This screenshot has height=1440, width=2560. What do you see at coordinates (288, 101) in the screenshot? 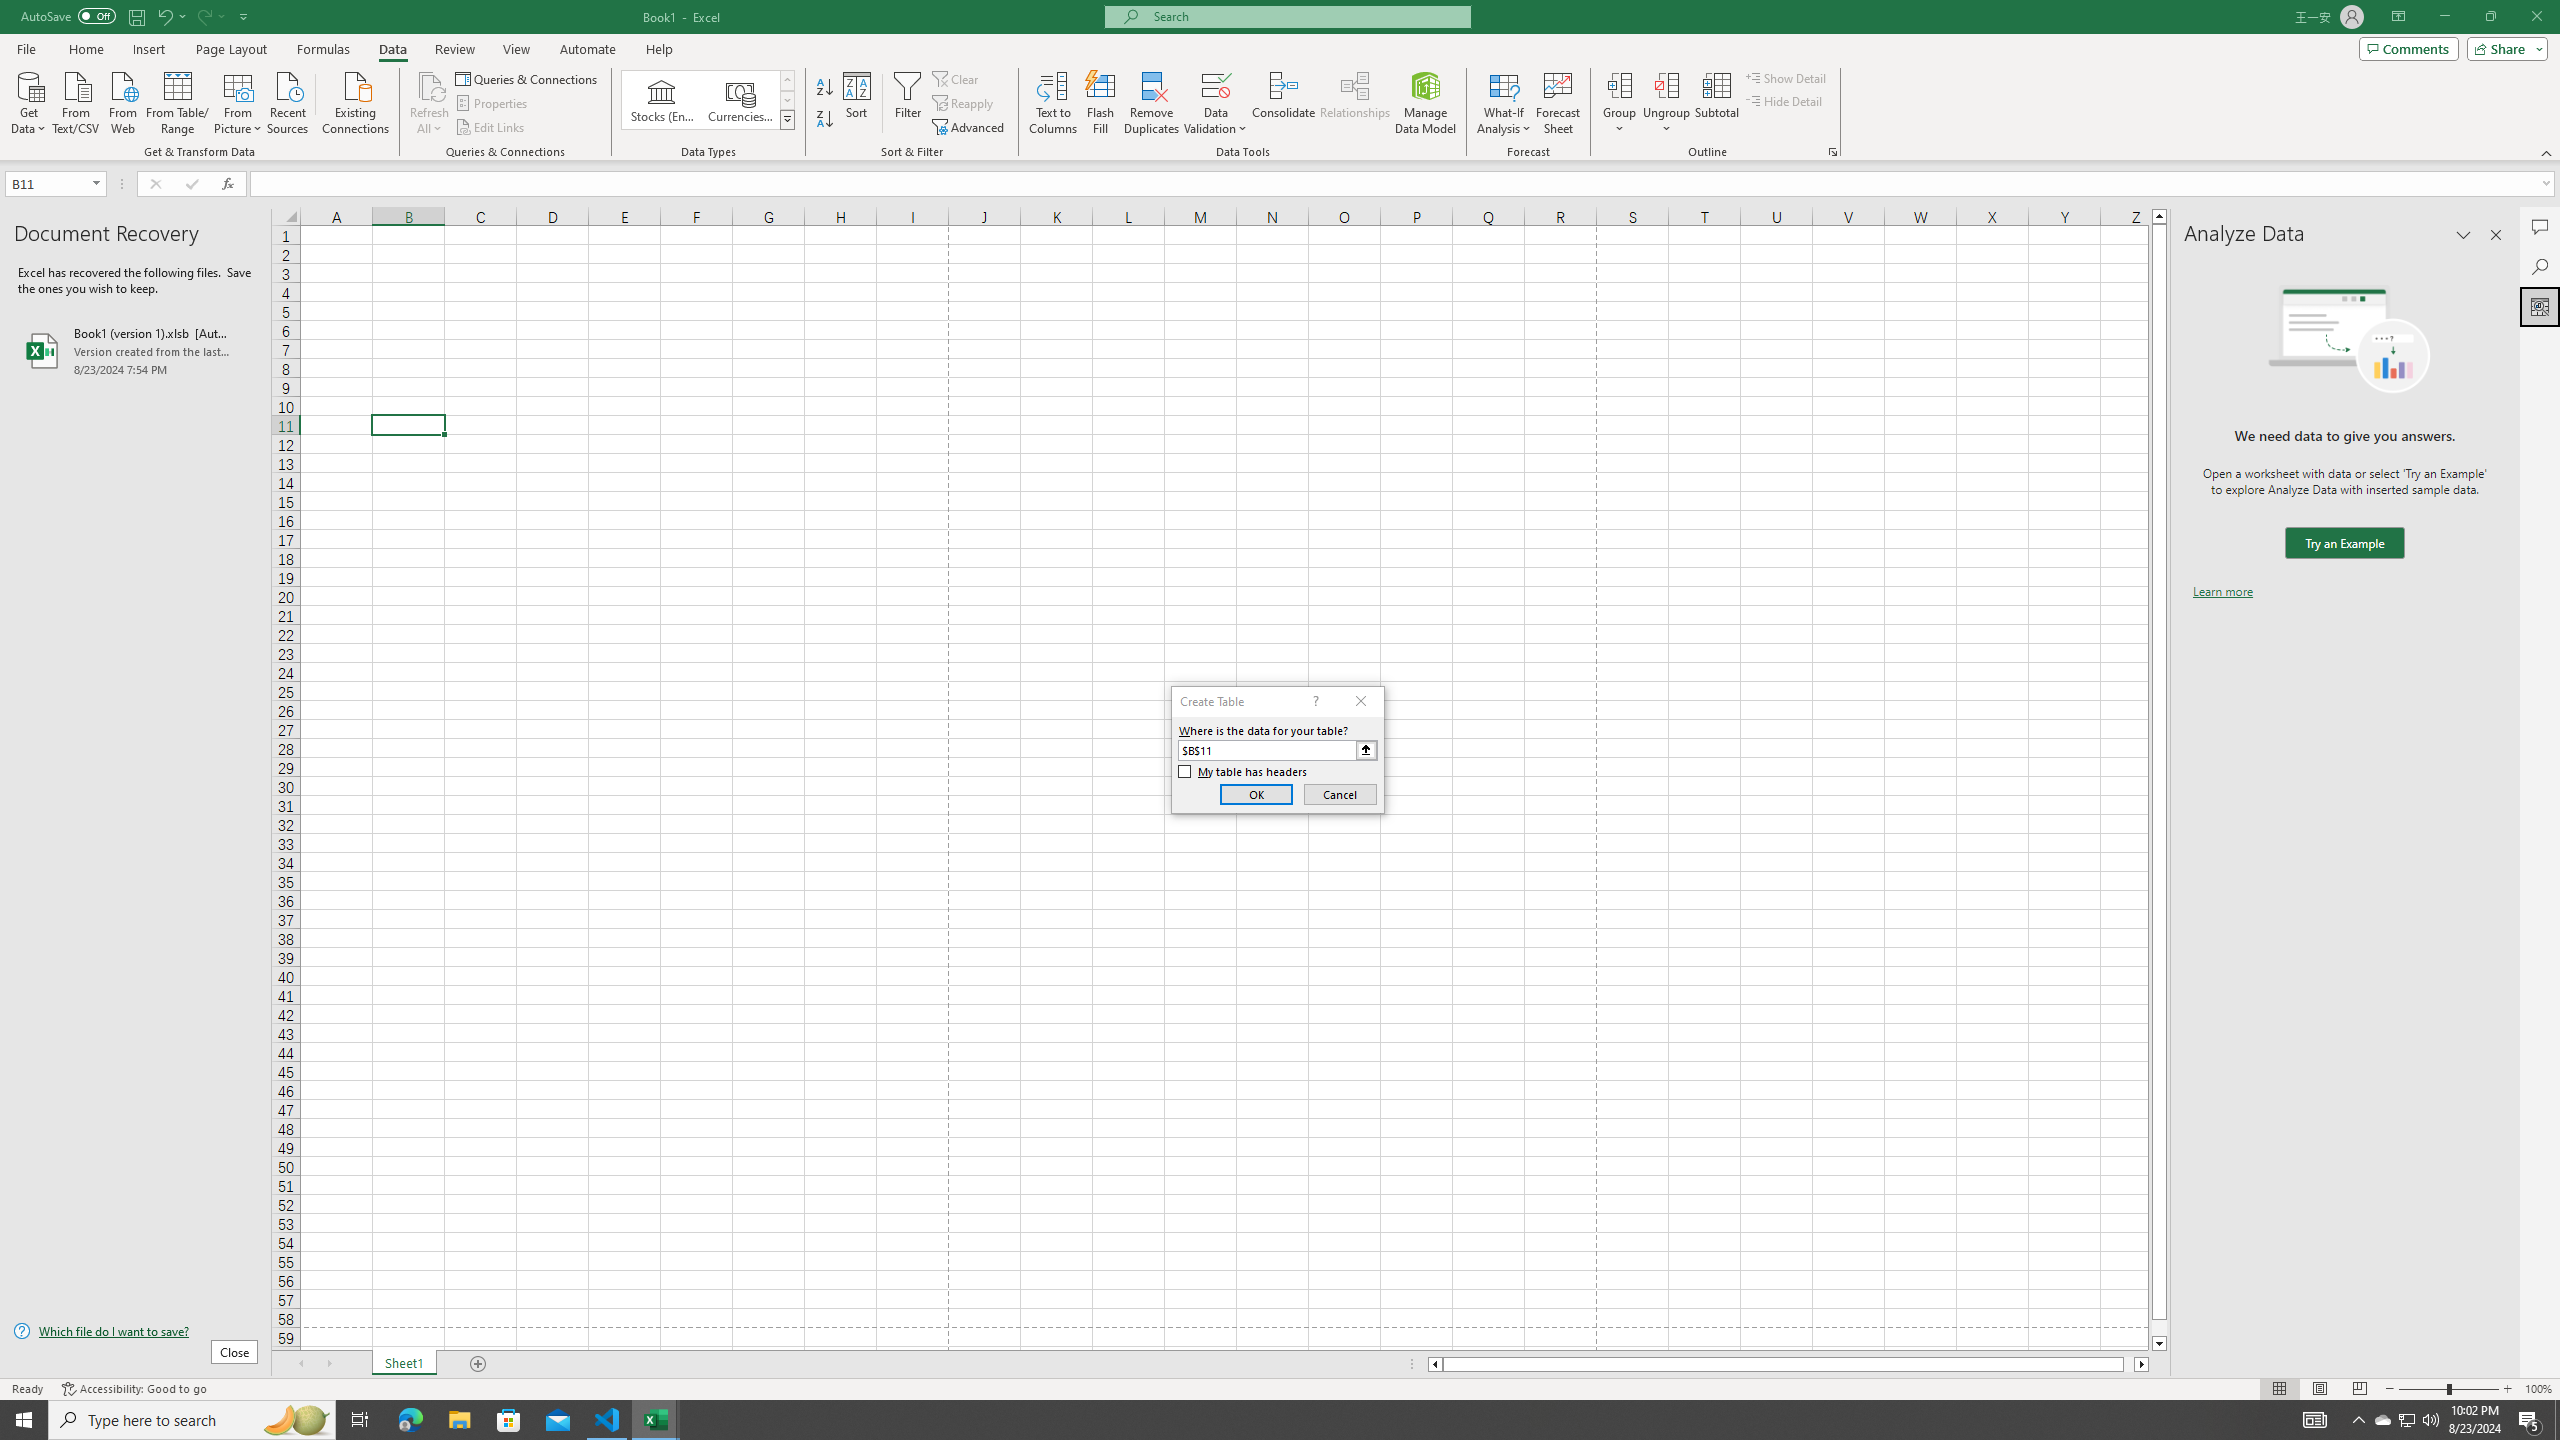
I see `Recent Sources` at bounding box center [288, 101].